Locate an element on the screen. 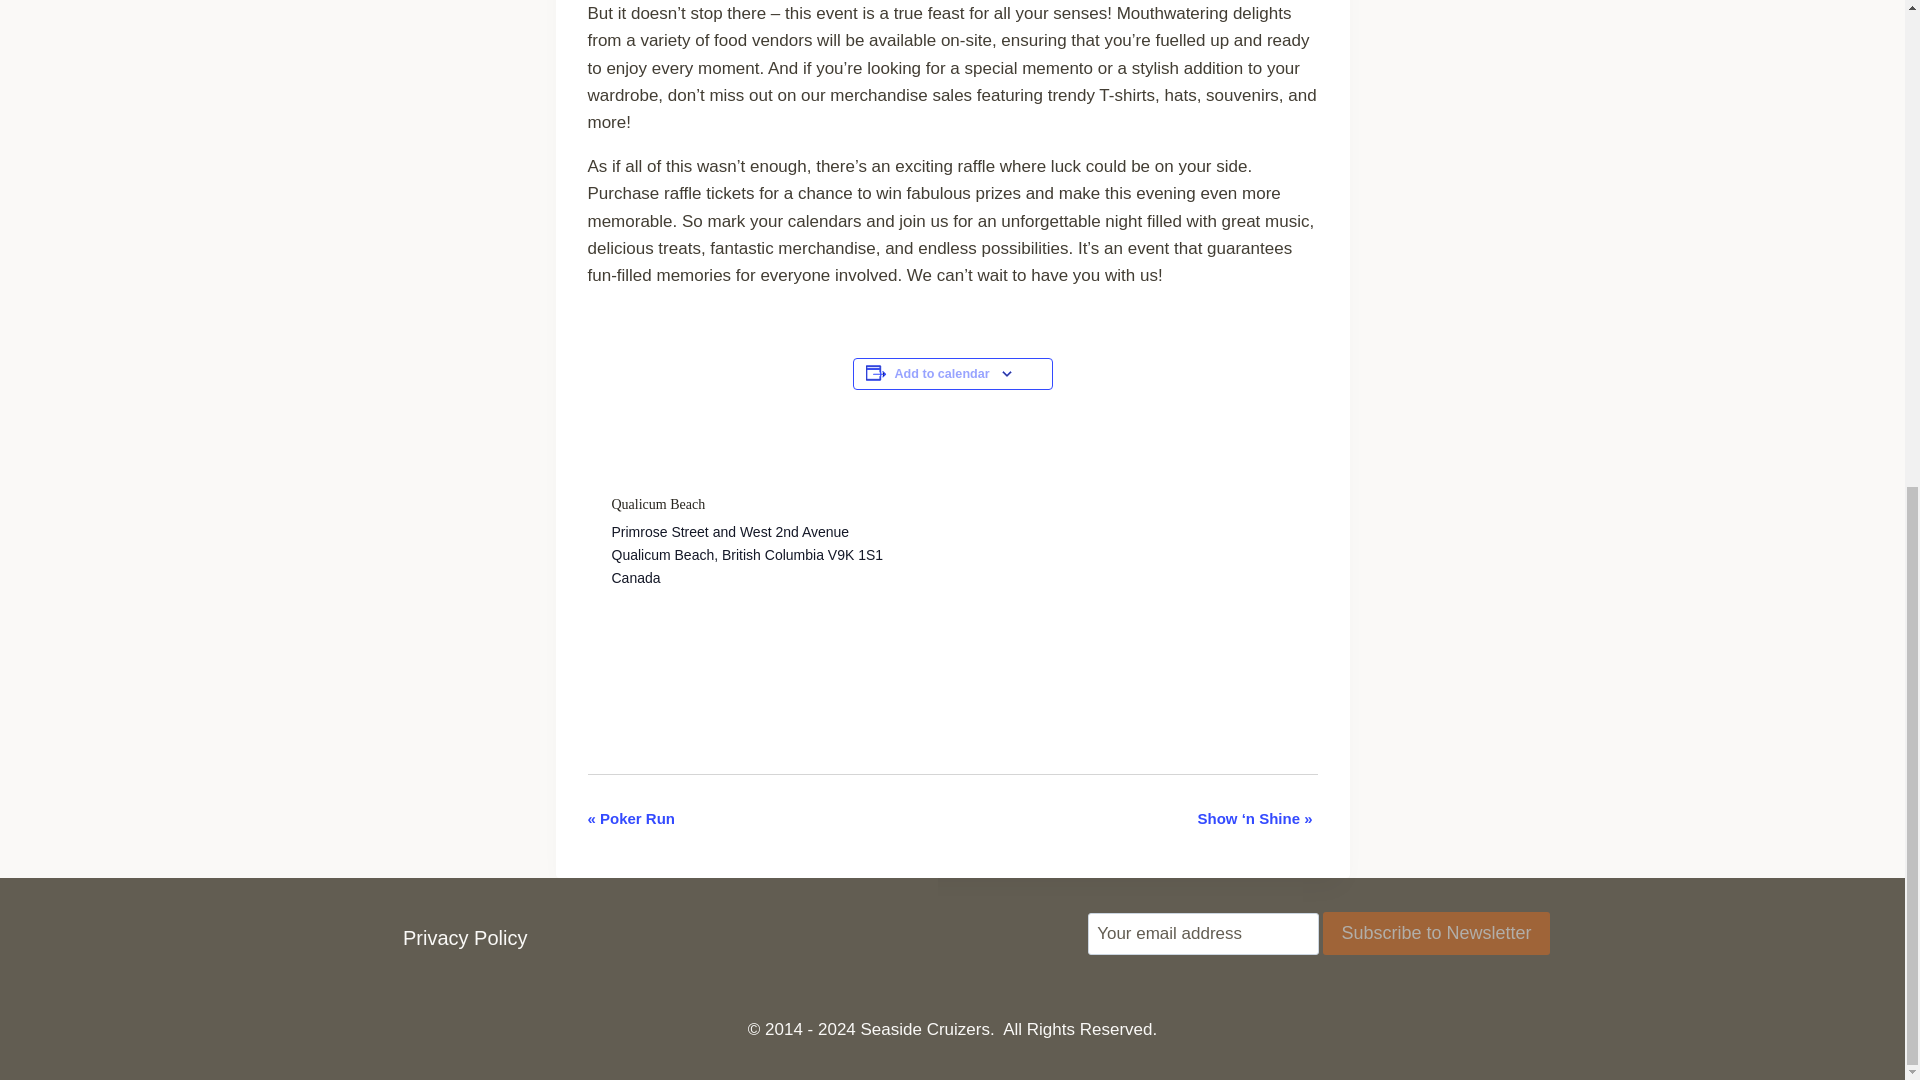 The height and width of the screenshot is (1080, 1920). Add to calendar is located at coordinates (941, 374).